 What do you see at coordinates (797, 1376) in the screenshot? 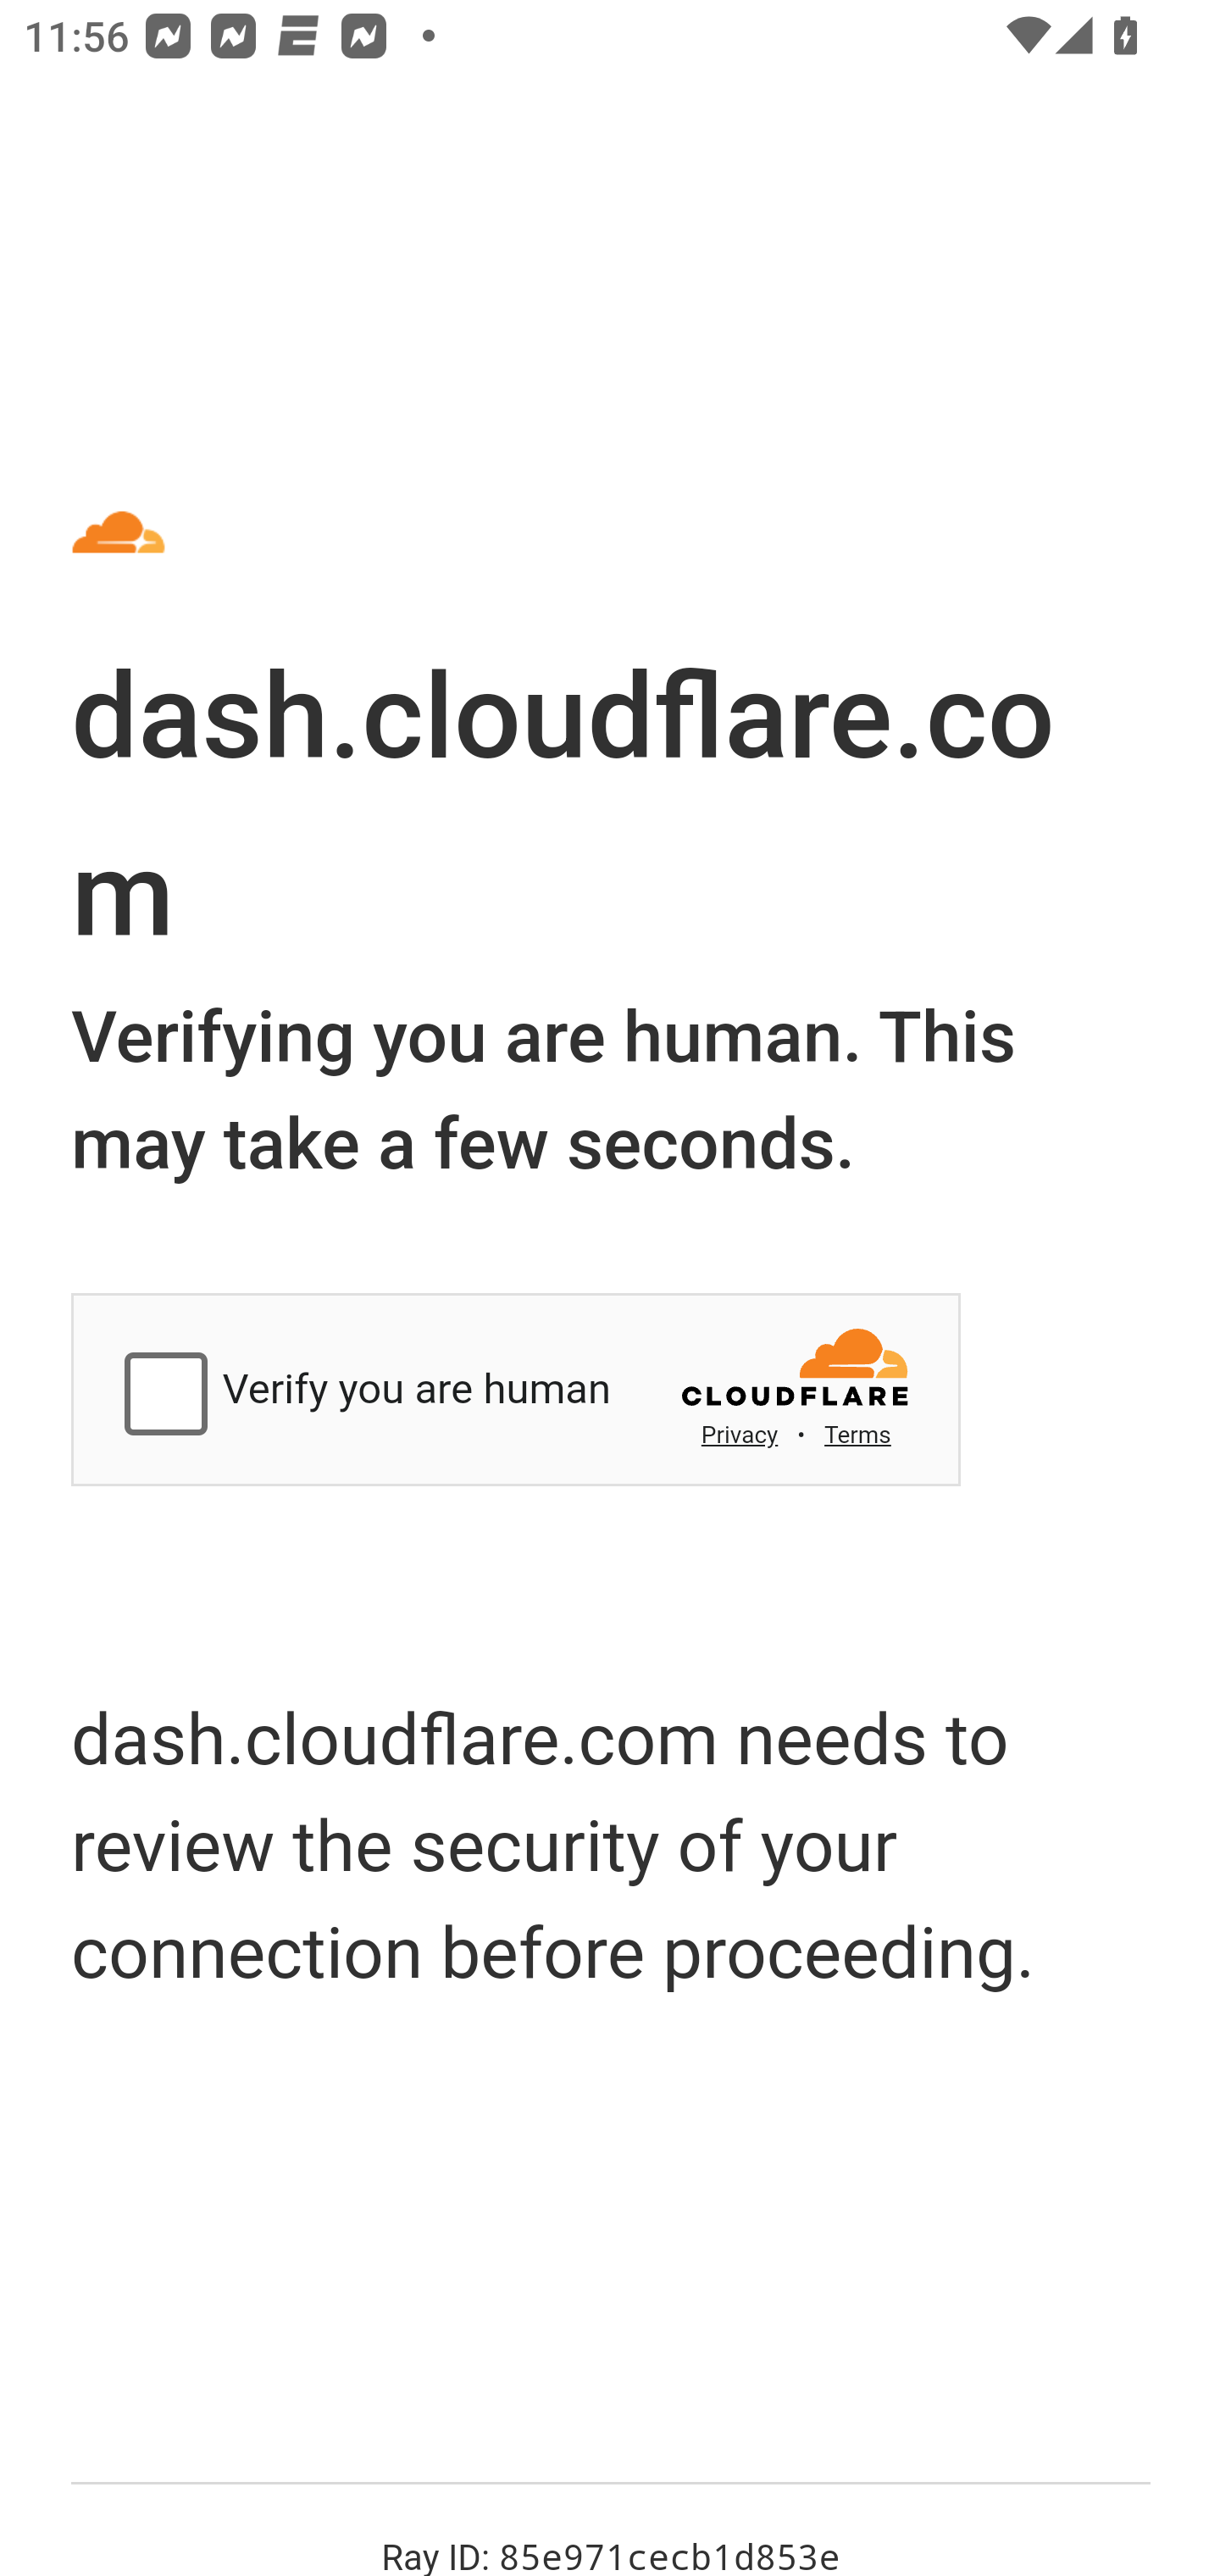
I see `Cloudflare` at bounding box center [797, 1376].